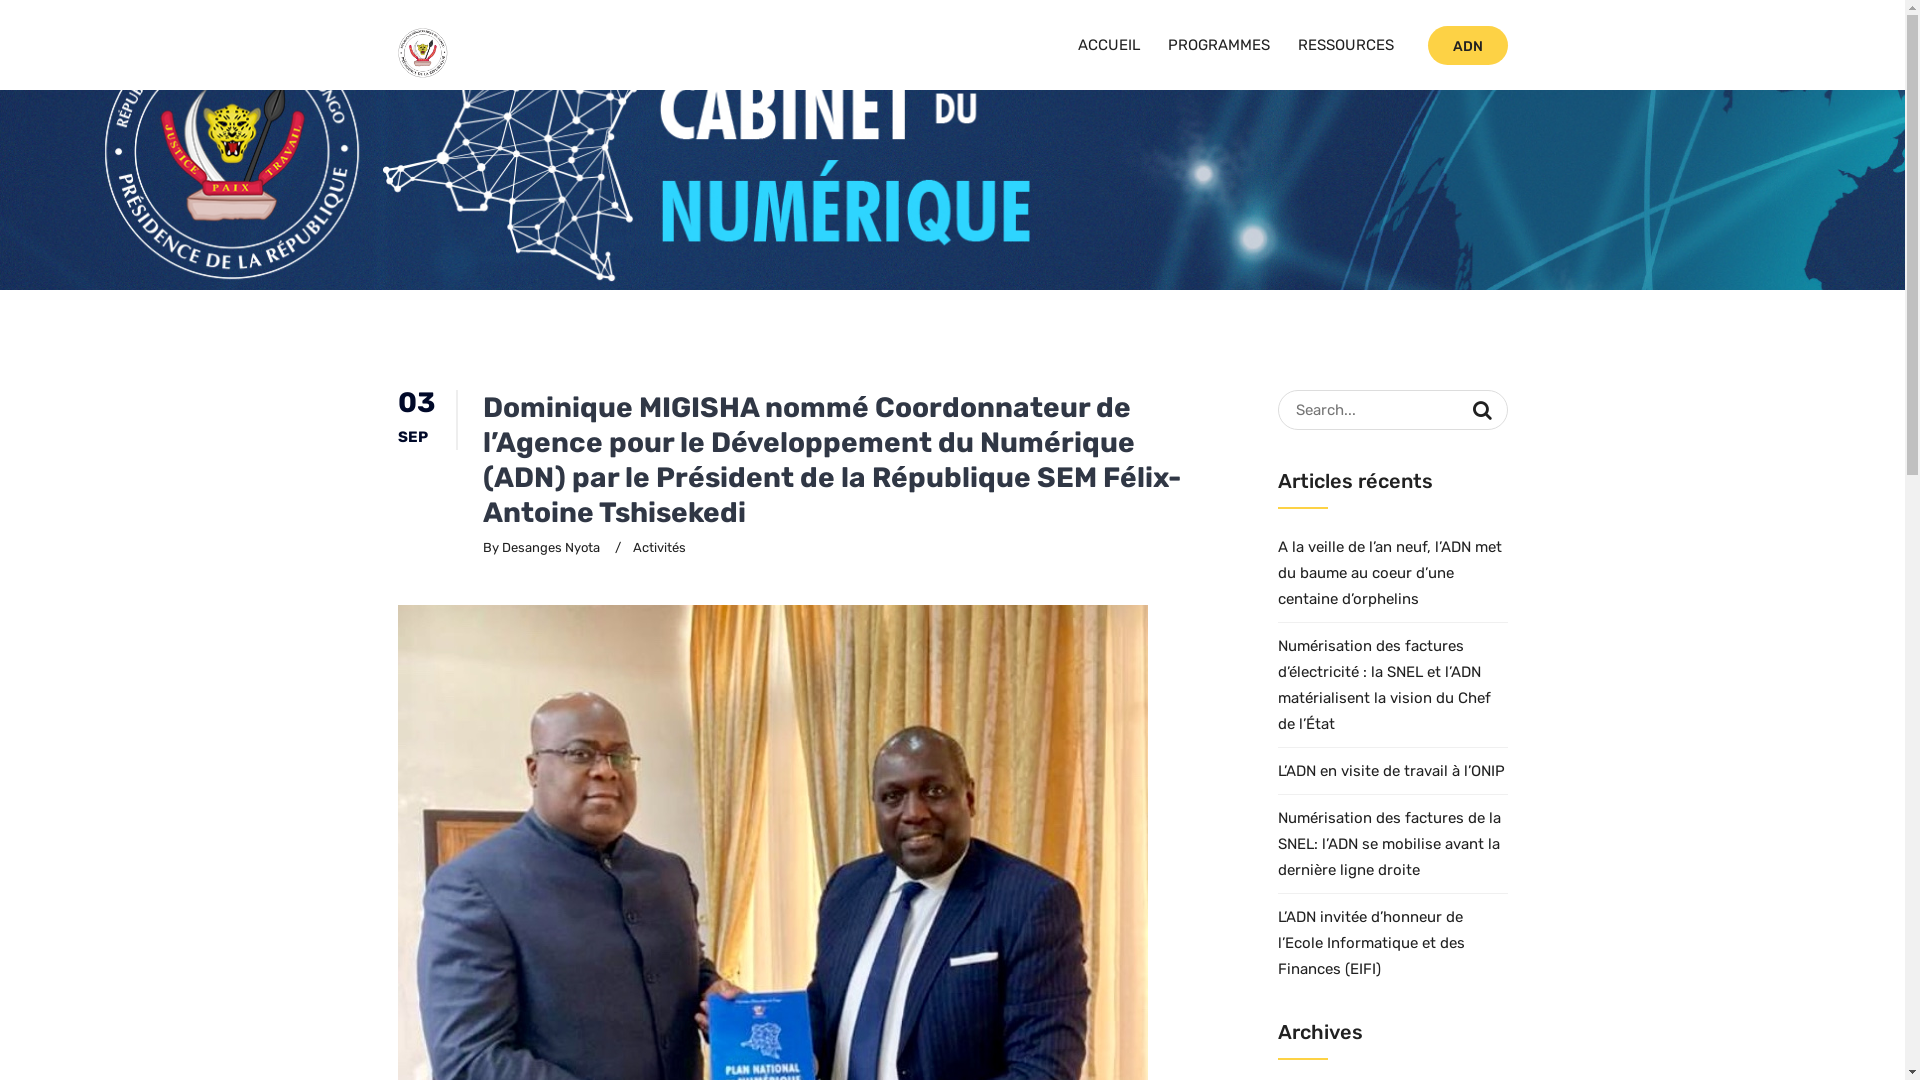  I want to click on ACCUEIL, so click(1109, 45).